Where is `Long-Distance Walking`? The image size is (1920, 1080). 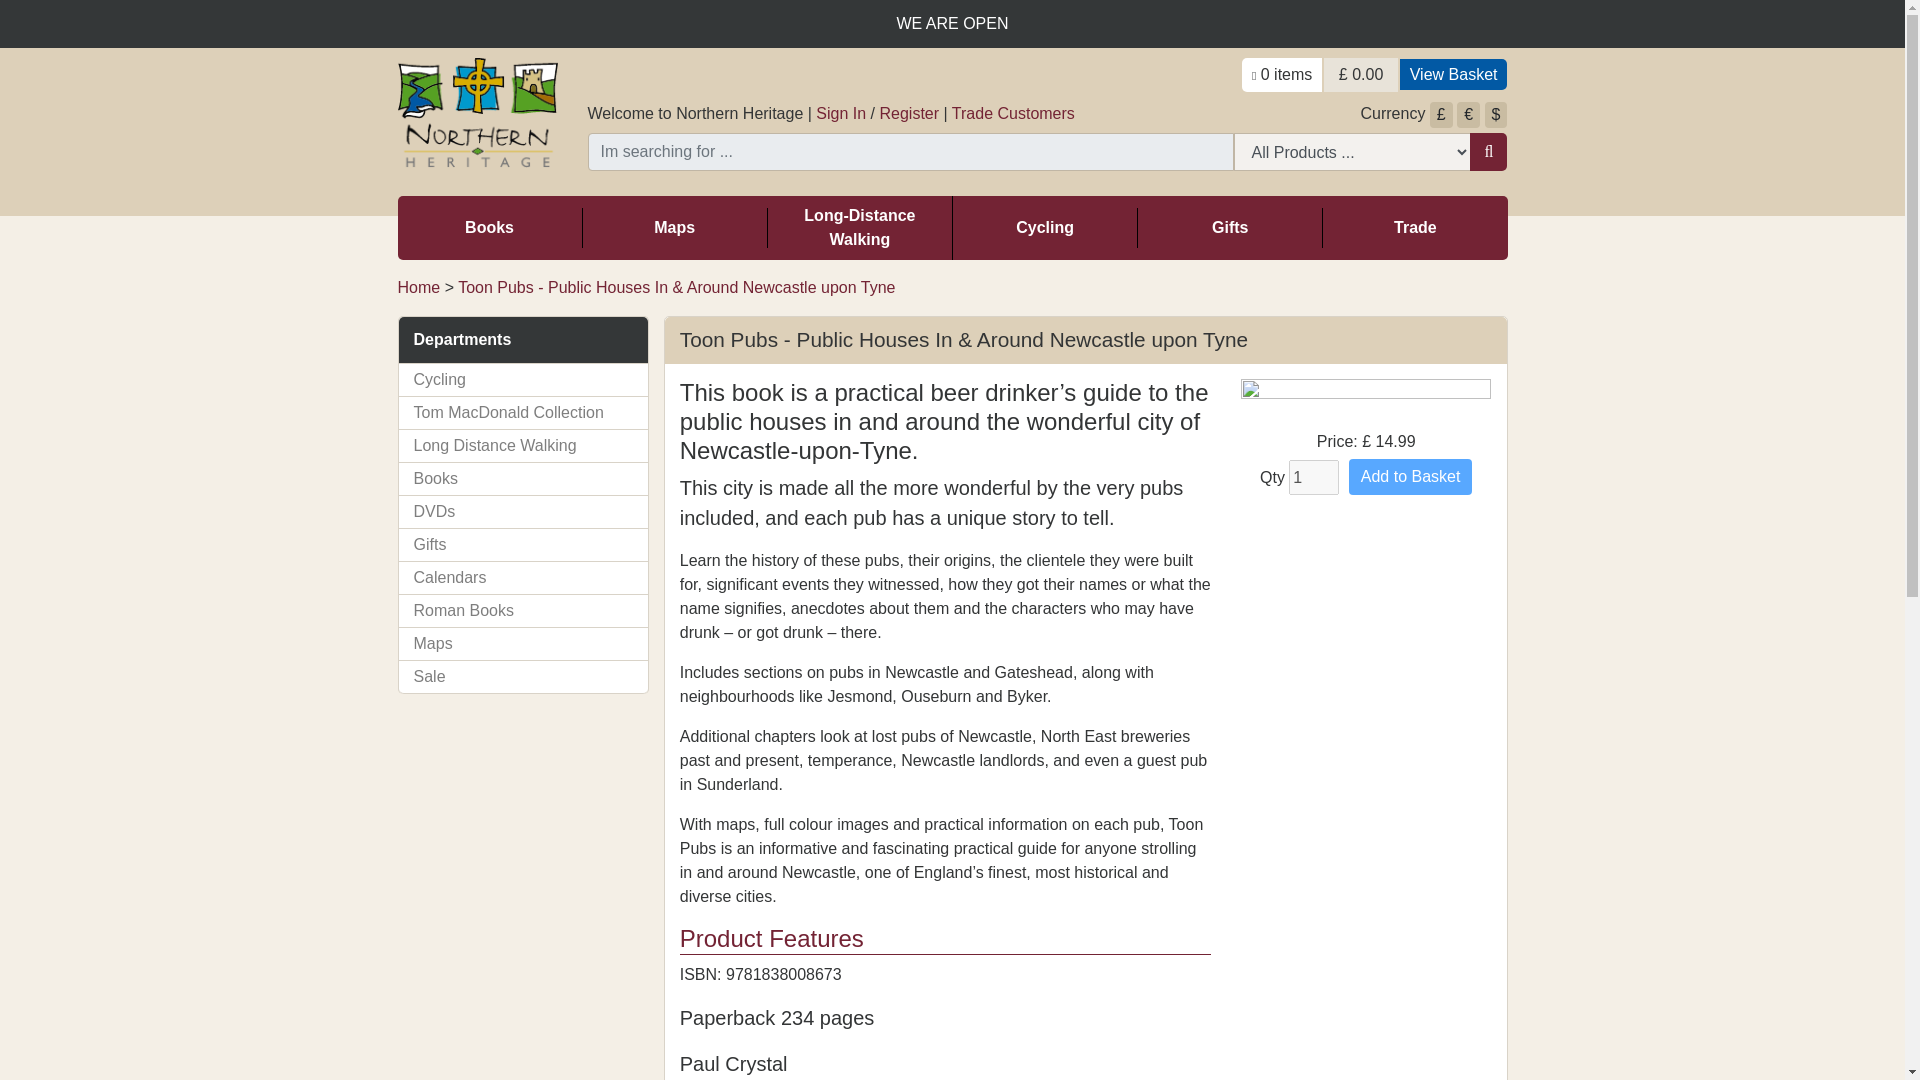 Long-Distance Walking is located at coordinates (860, 228).